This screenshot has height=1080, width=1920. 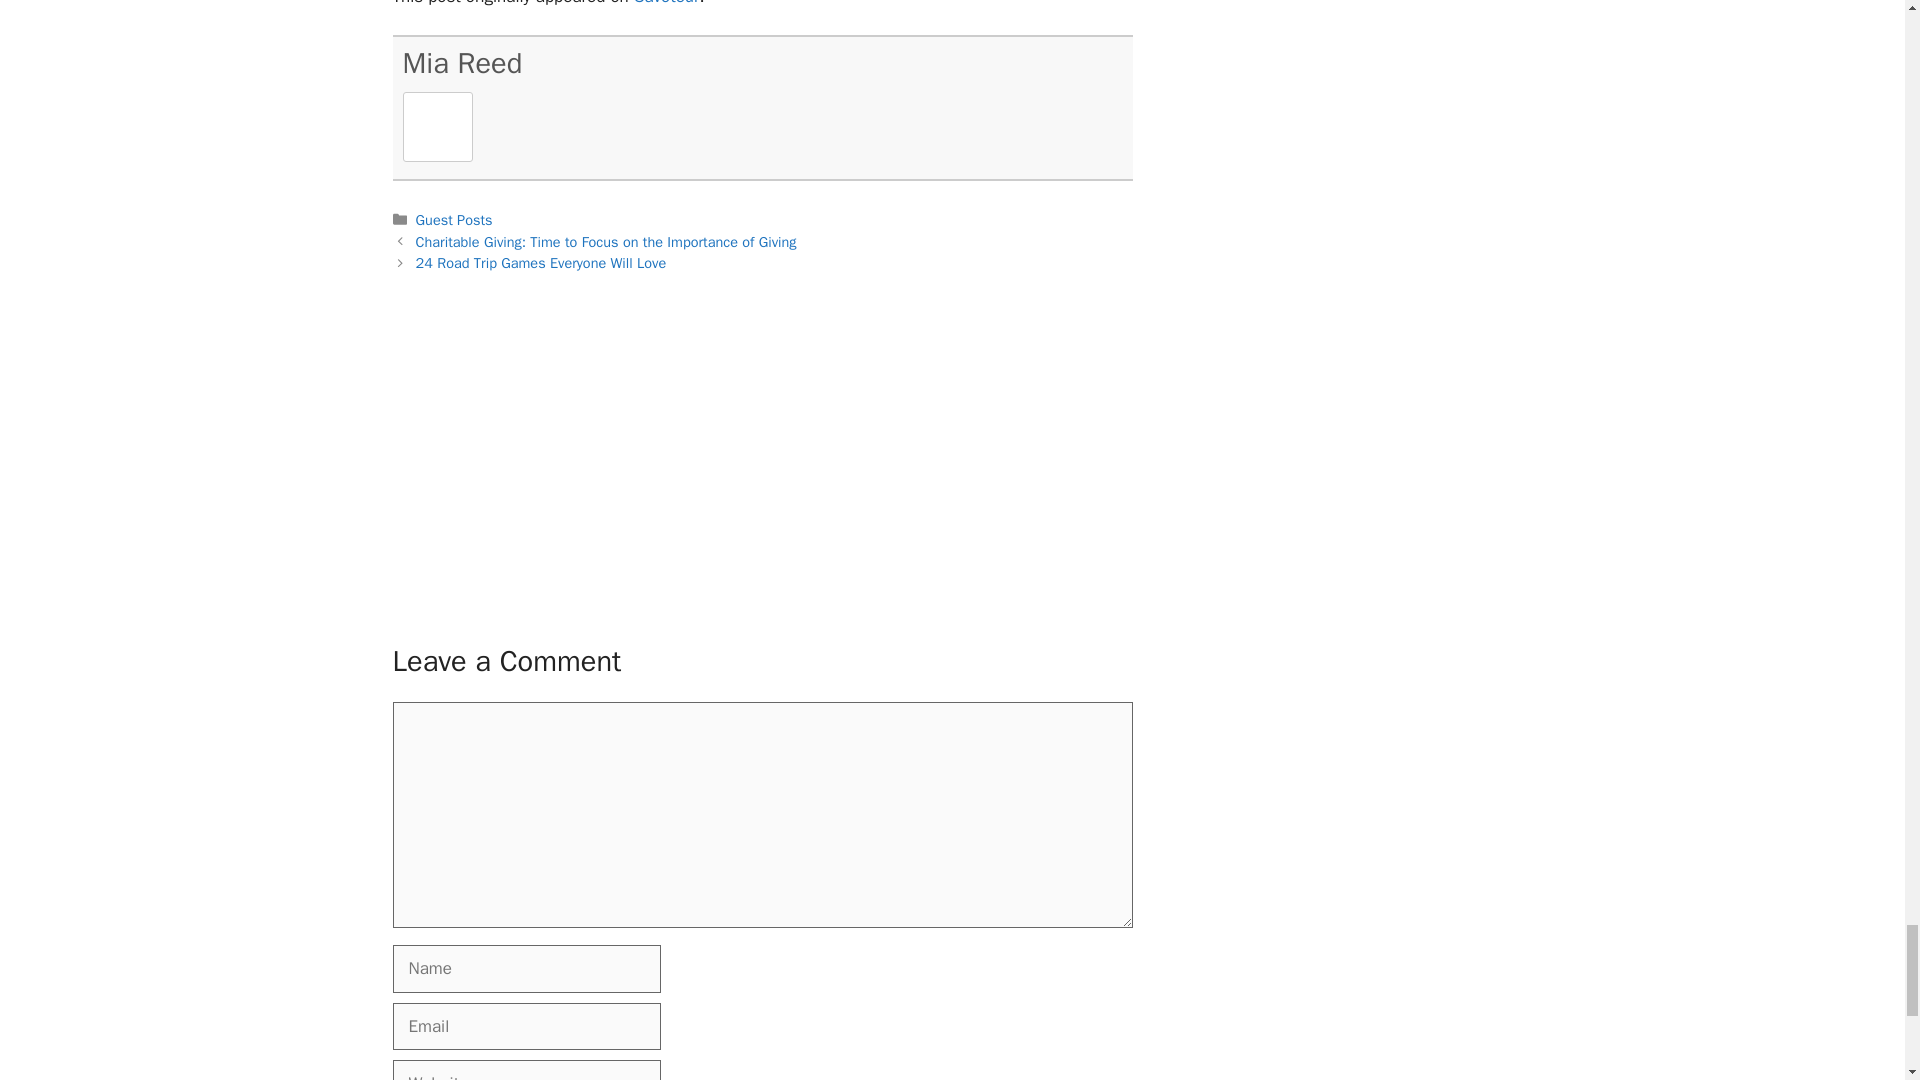 What do you see at coordinates (462, 64) in the screenshot?
I see `Mia Reed` at bounding box center [462, 64].